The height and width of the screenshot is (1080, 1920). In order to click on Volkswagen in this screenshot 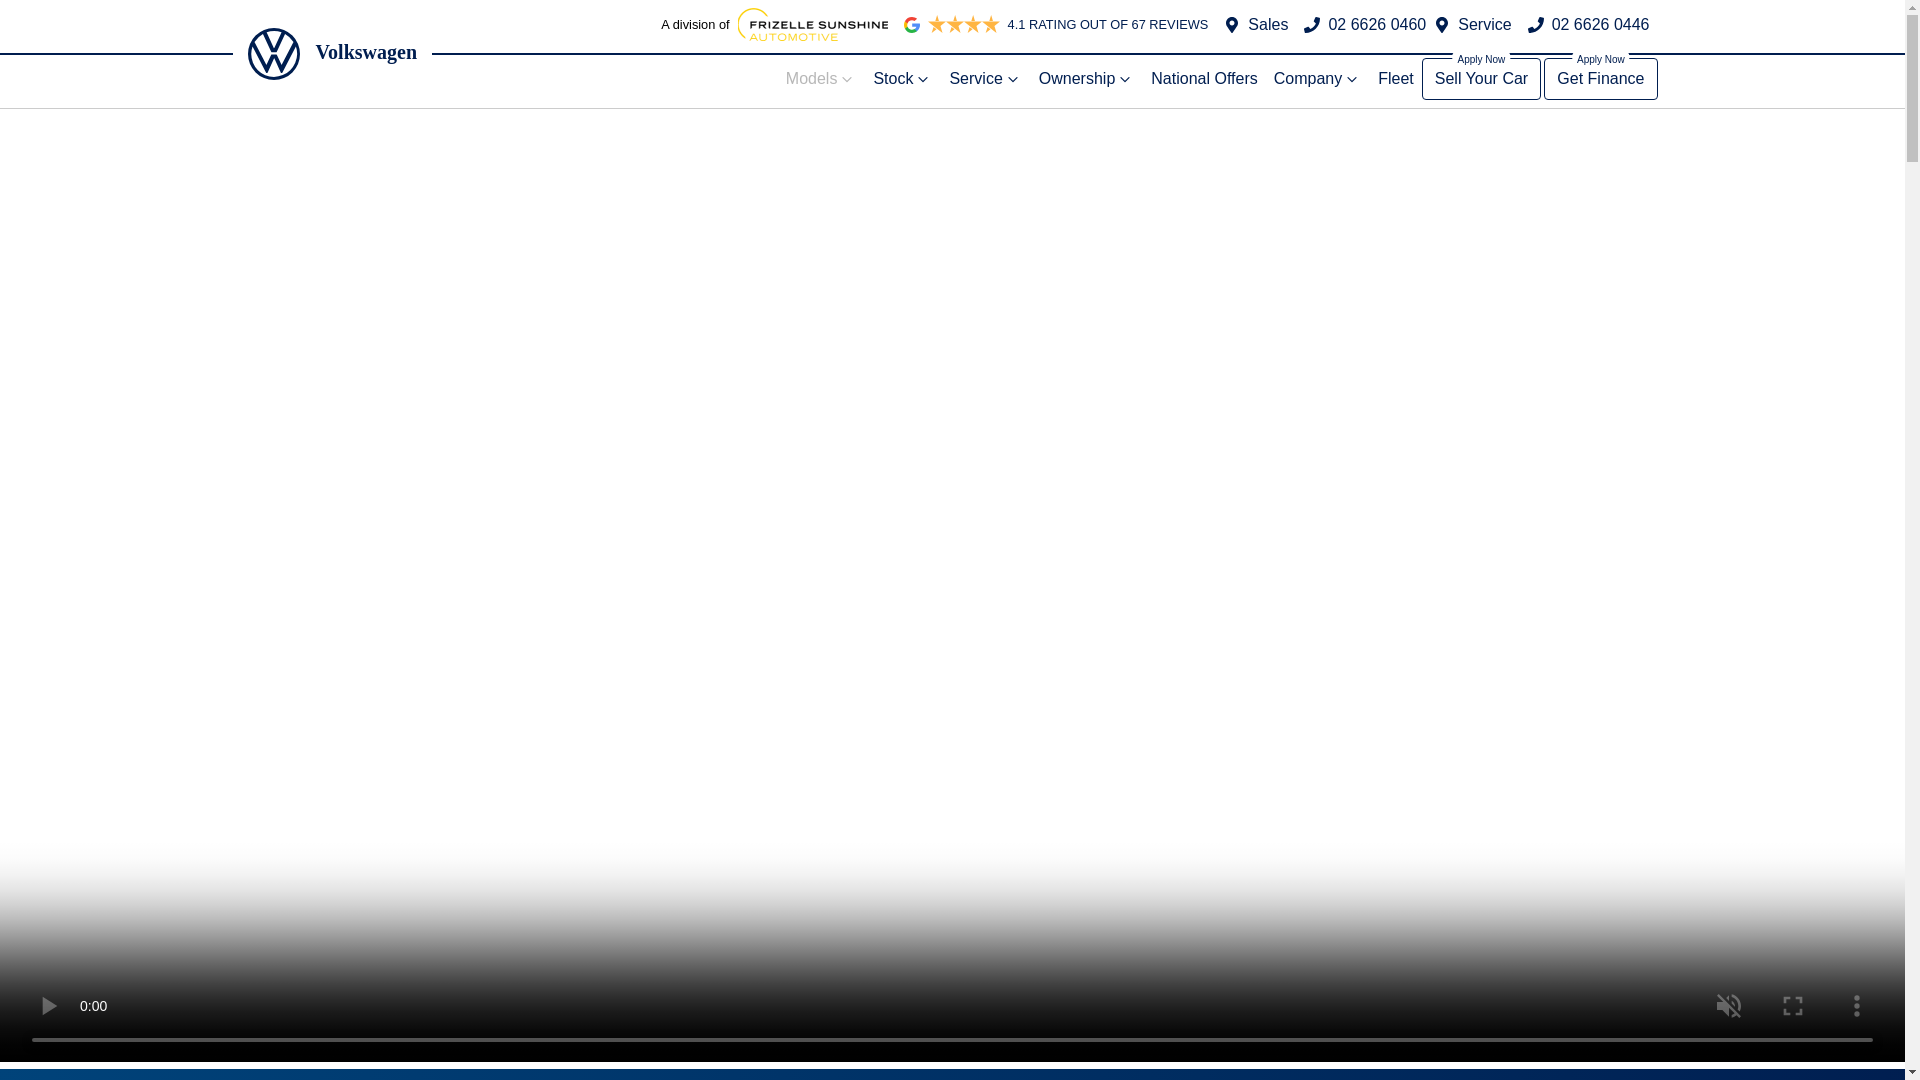, I will do `click(332, 54)`.